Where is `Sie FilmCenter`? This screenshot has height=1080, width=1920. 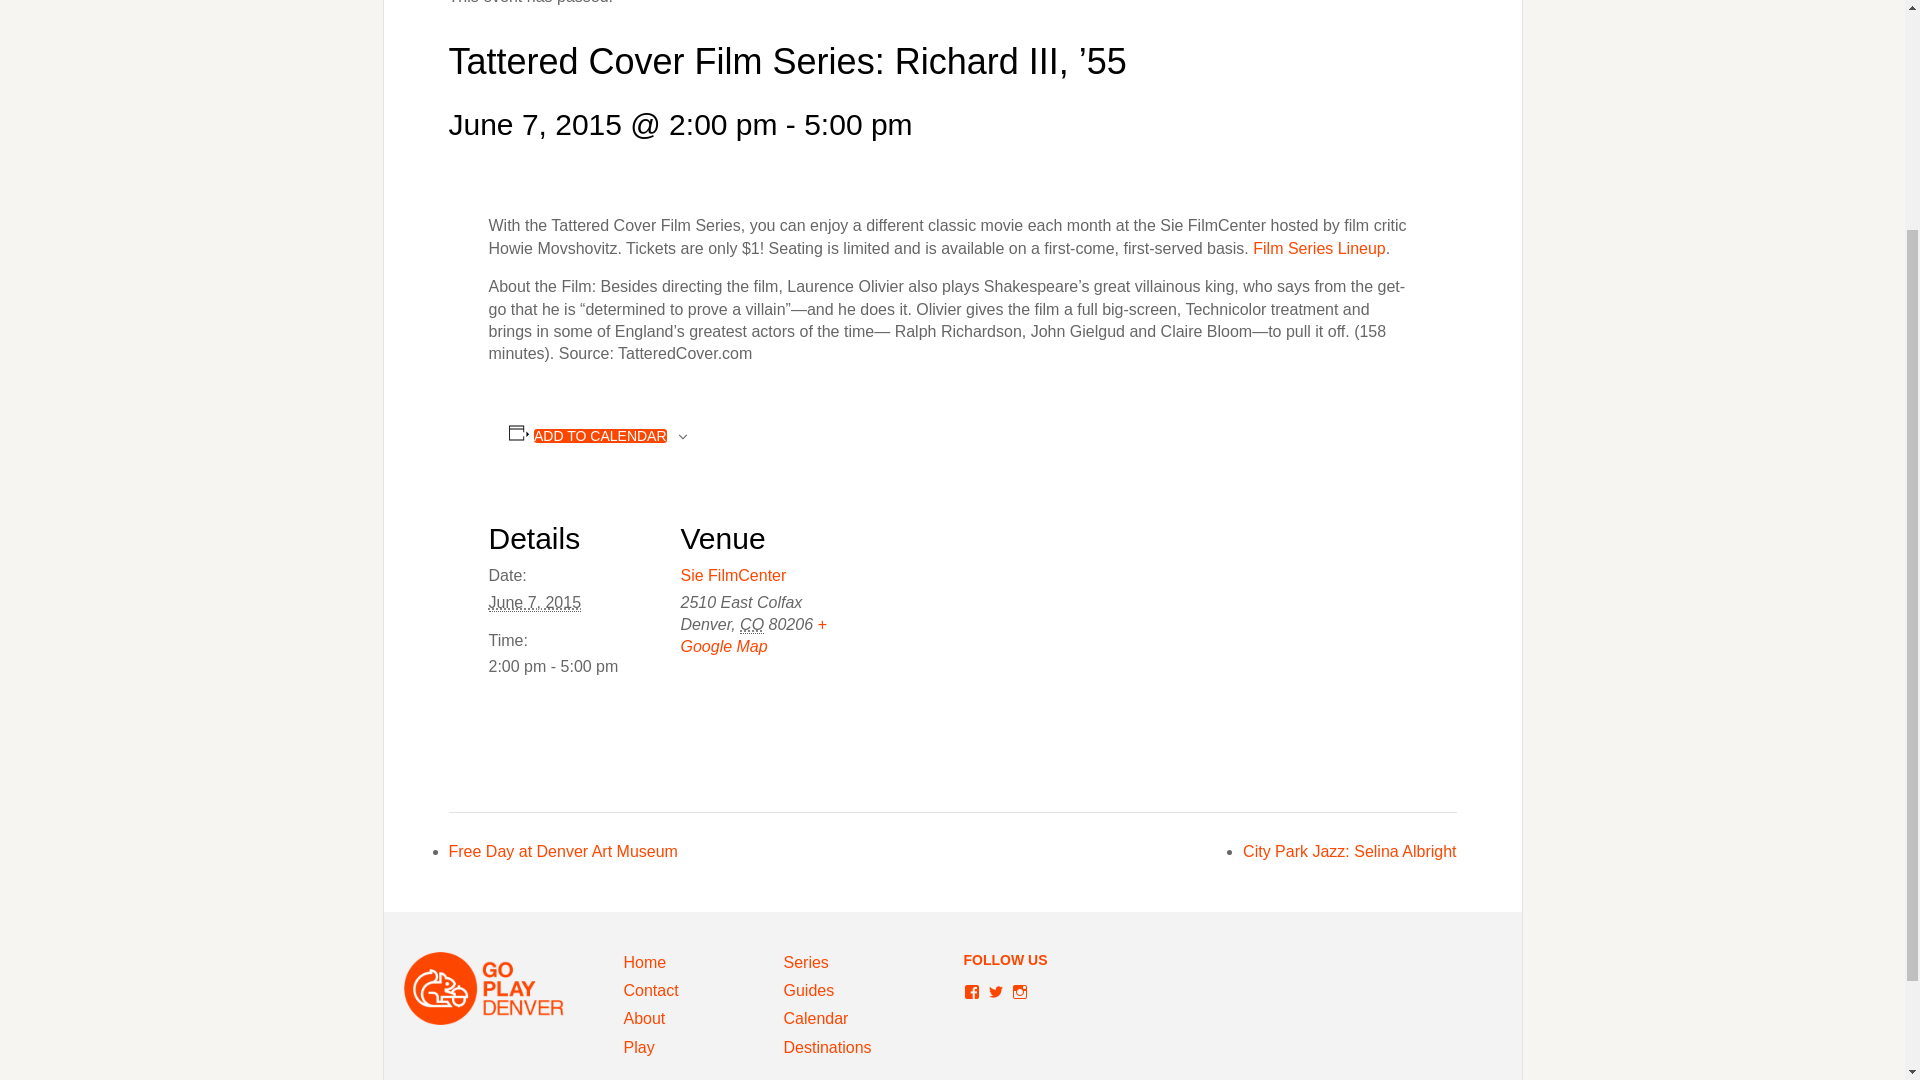
Sie FilmCenter is located at coordinates (732, 576).